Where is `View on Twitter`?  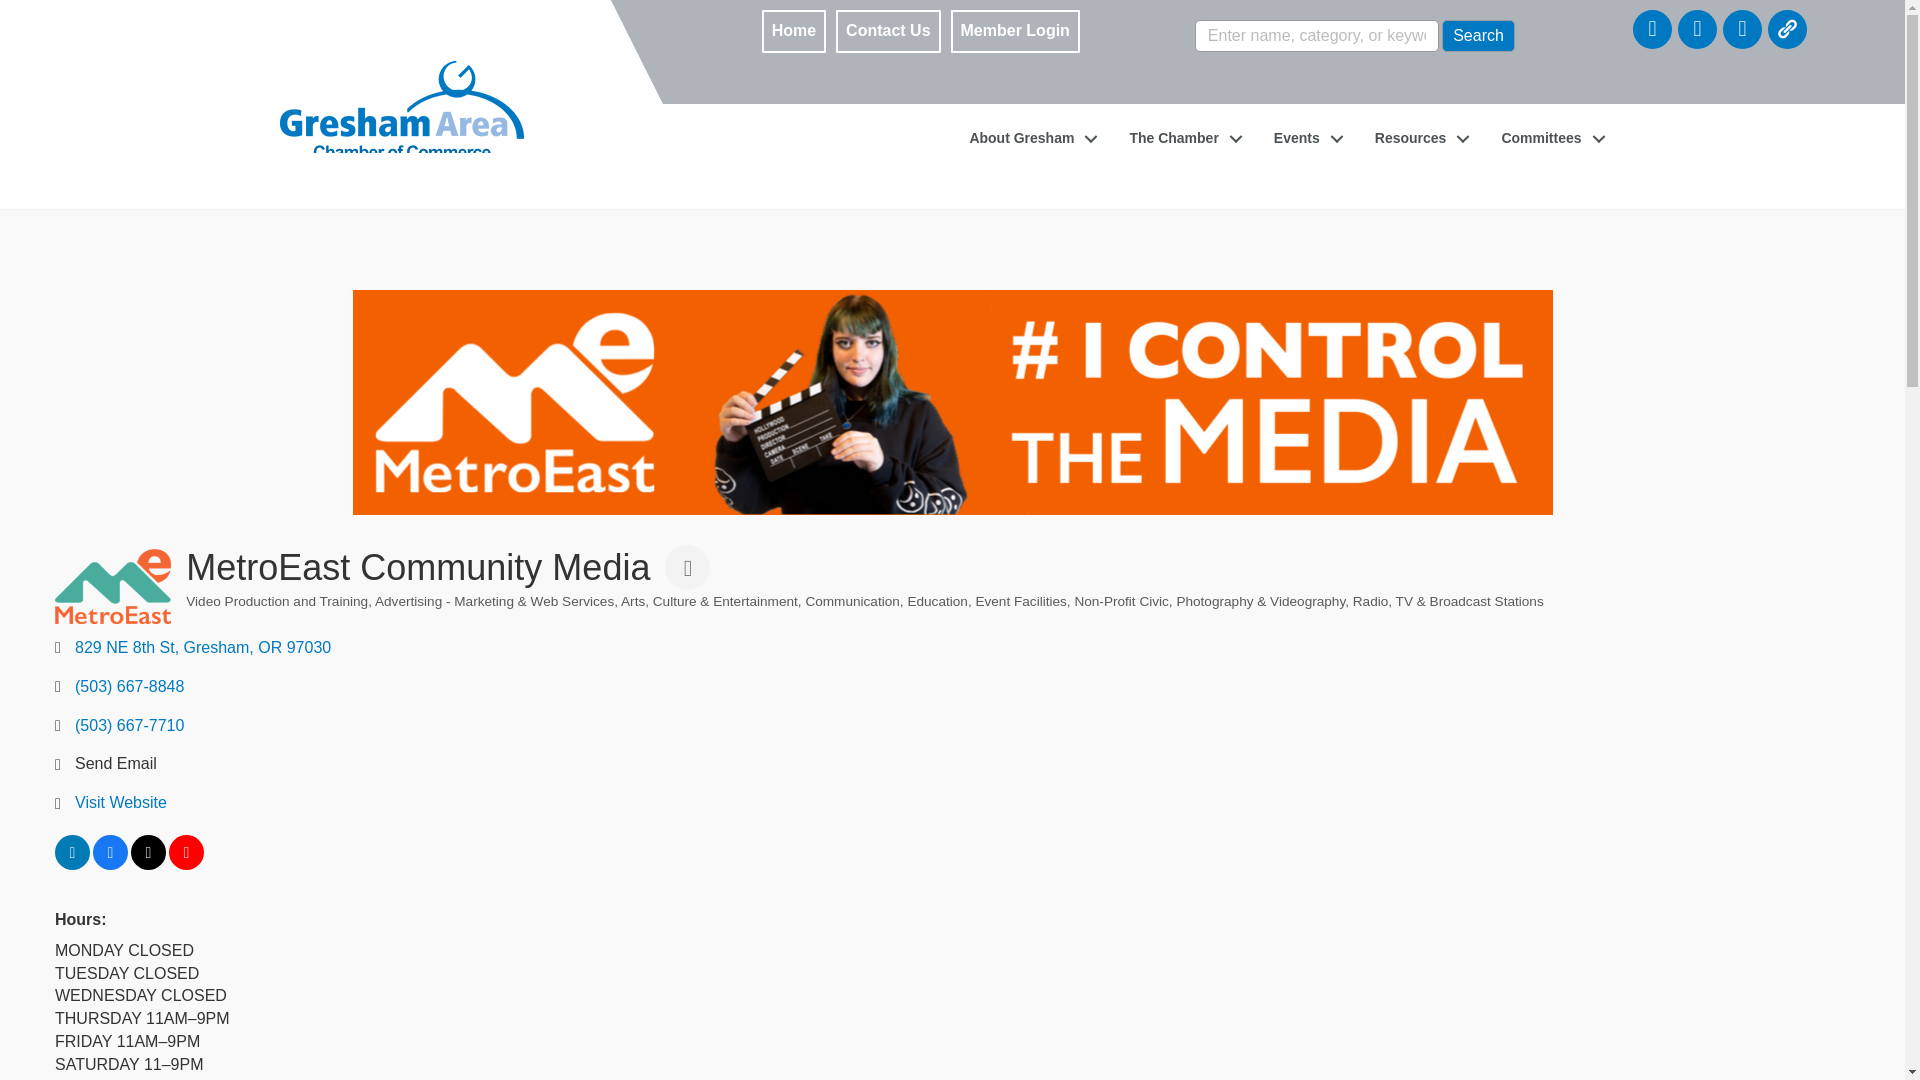
View on Twitter is located at coordinates (148, 864).